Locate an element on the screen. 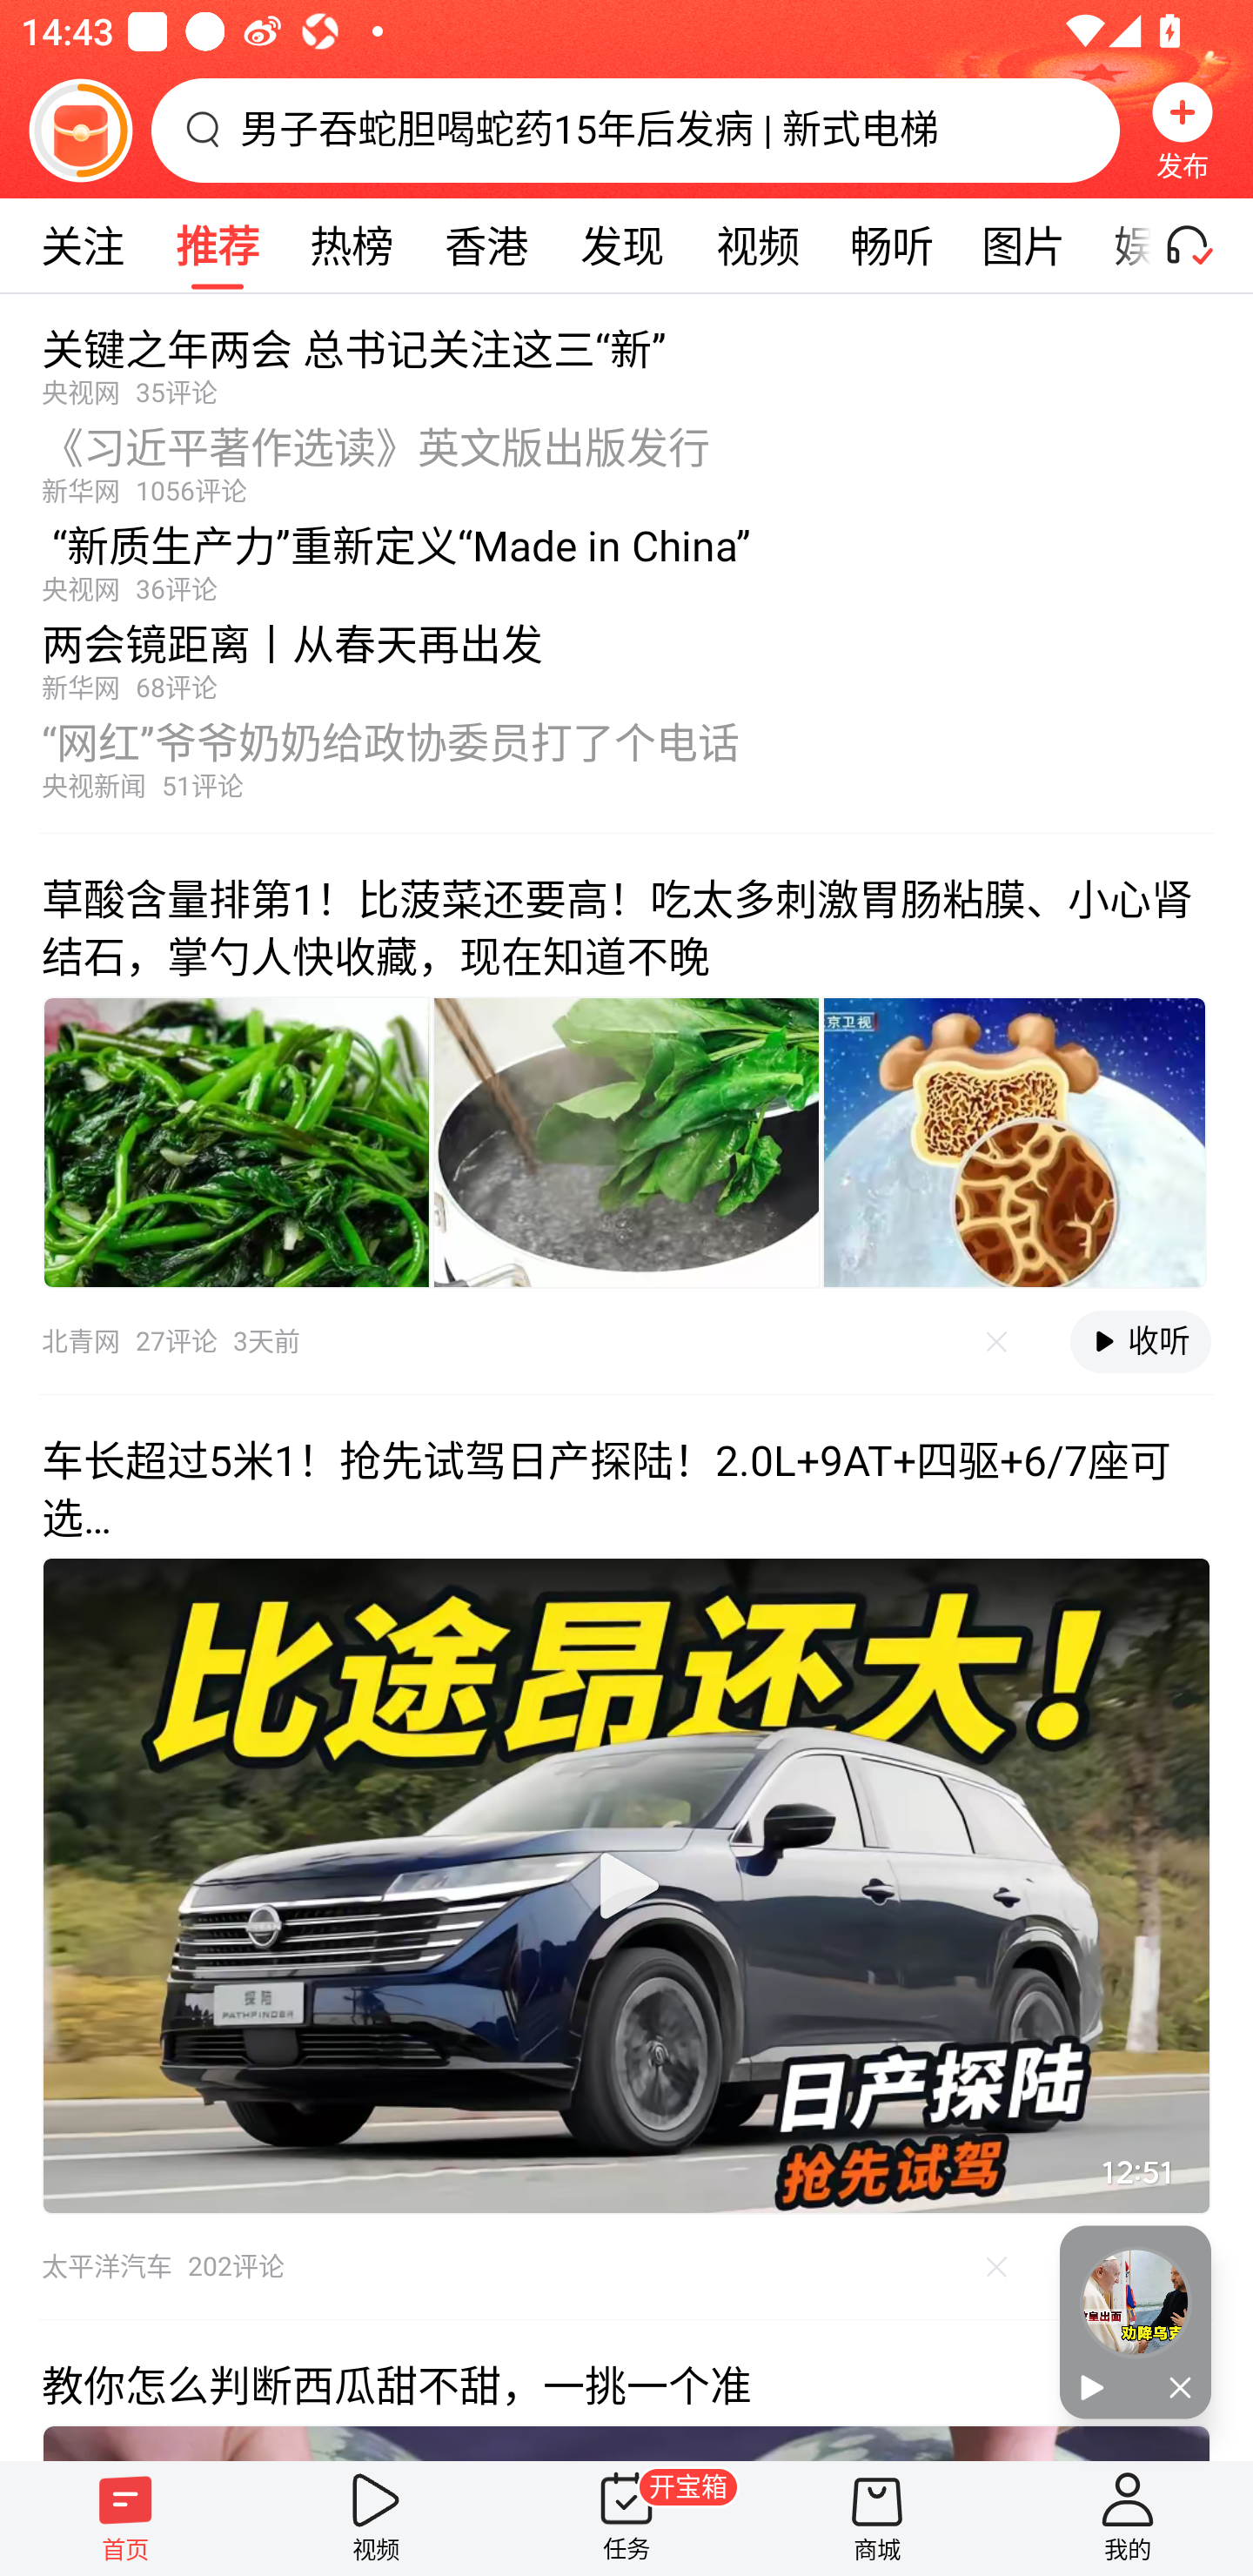 The height and width of the screenshot is (2576, 1253). 关注 is located at coordinates (82, 245).